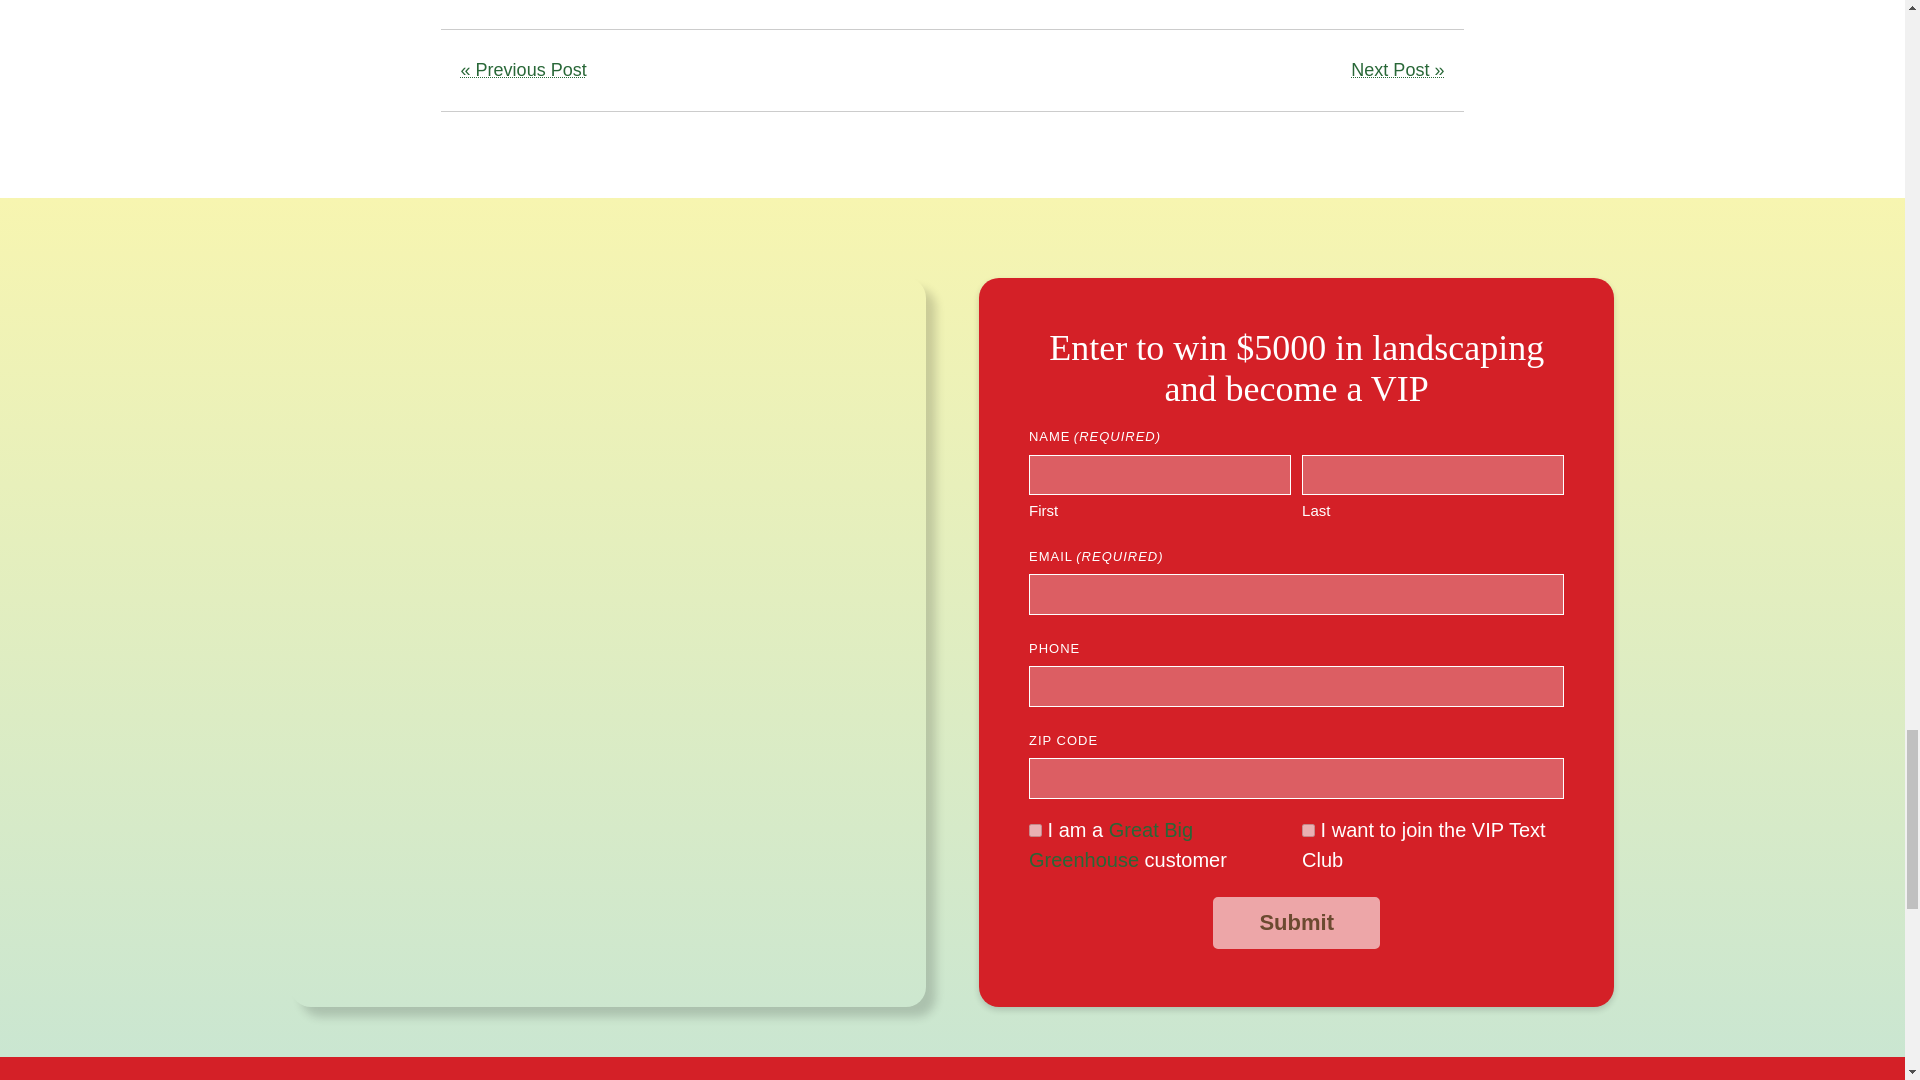 Image resolution: width=1920 pixels, height=1080 pixels. Describe the element at coordinates (1296, 923) in the screenshot. I see `Submit` at that location.